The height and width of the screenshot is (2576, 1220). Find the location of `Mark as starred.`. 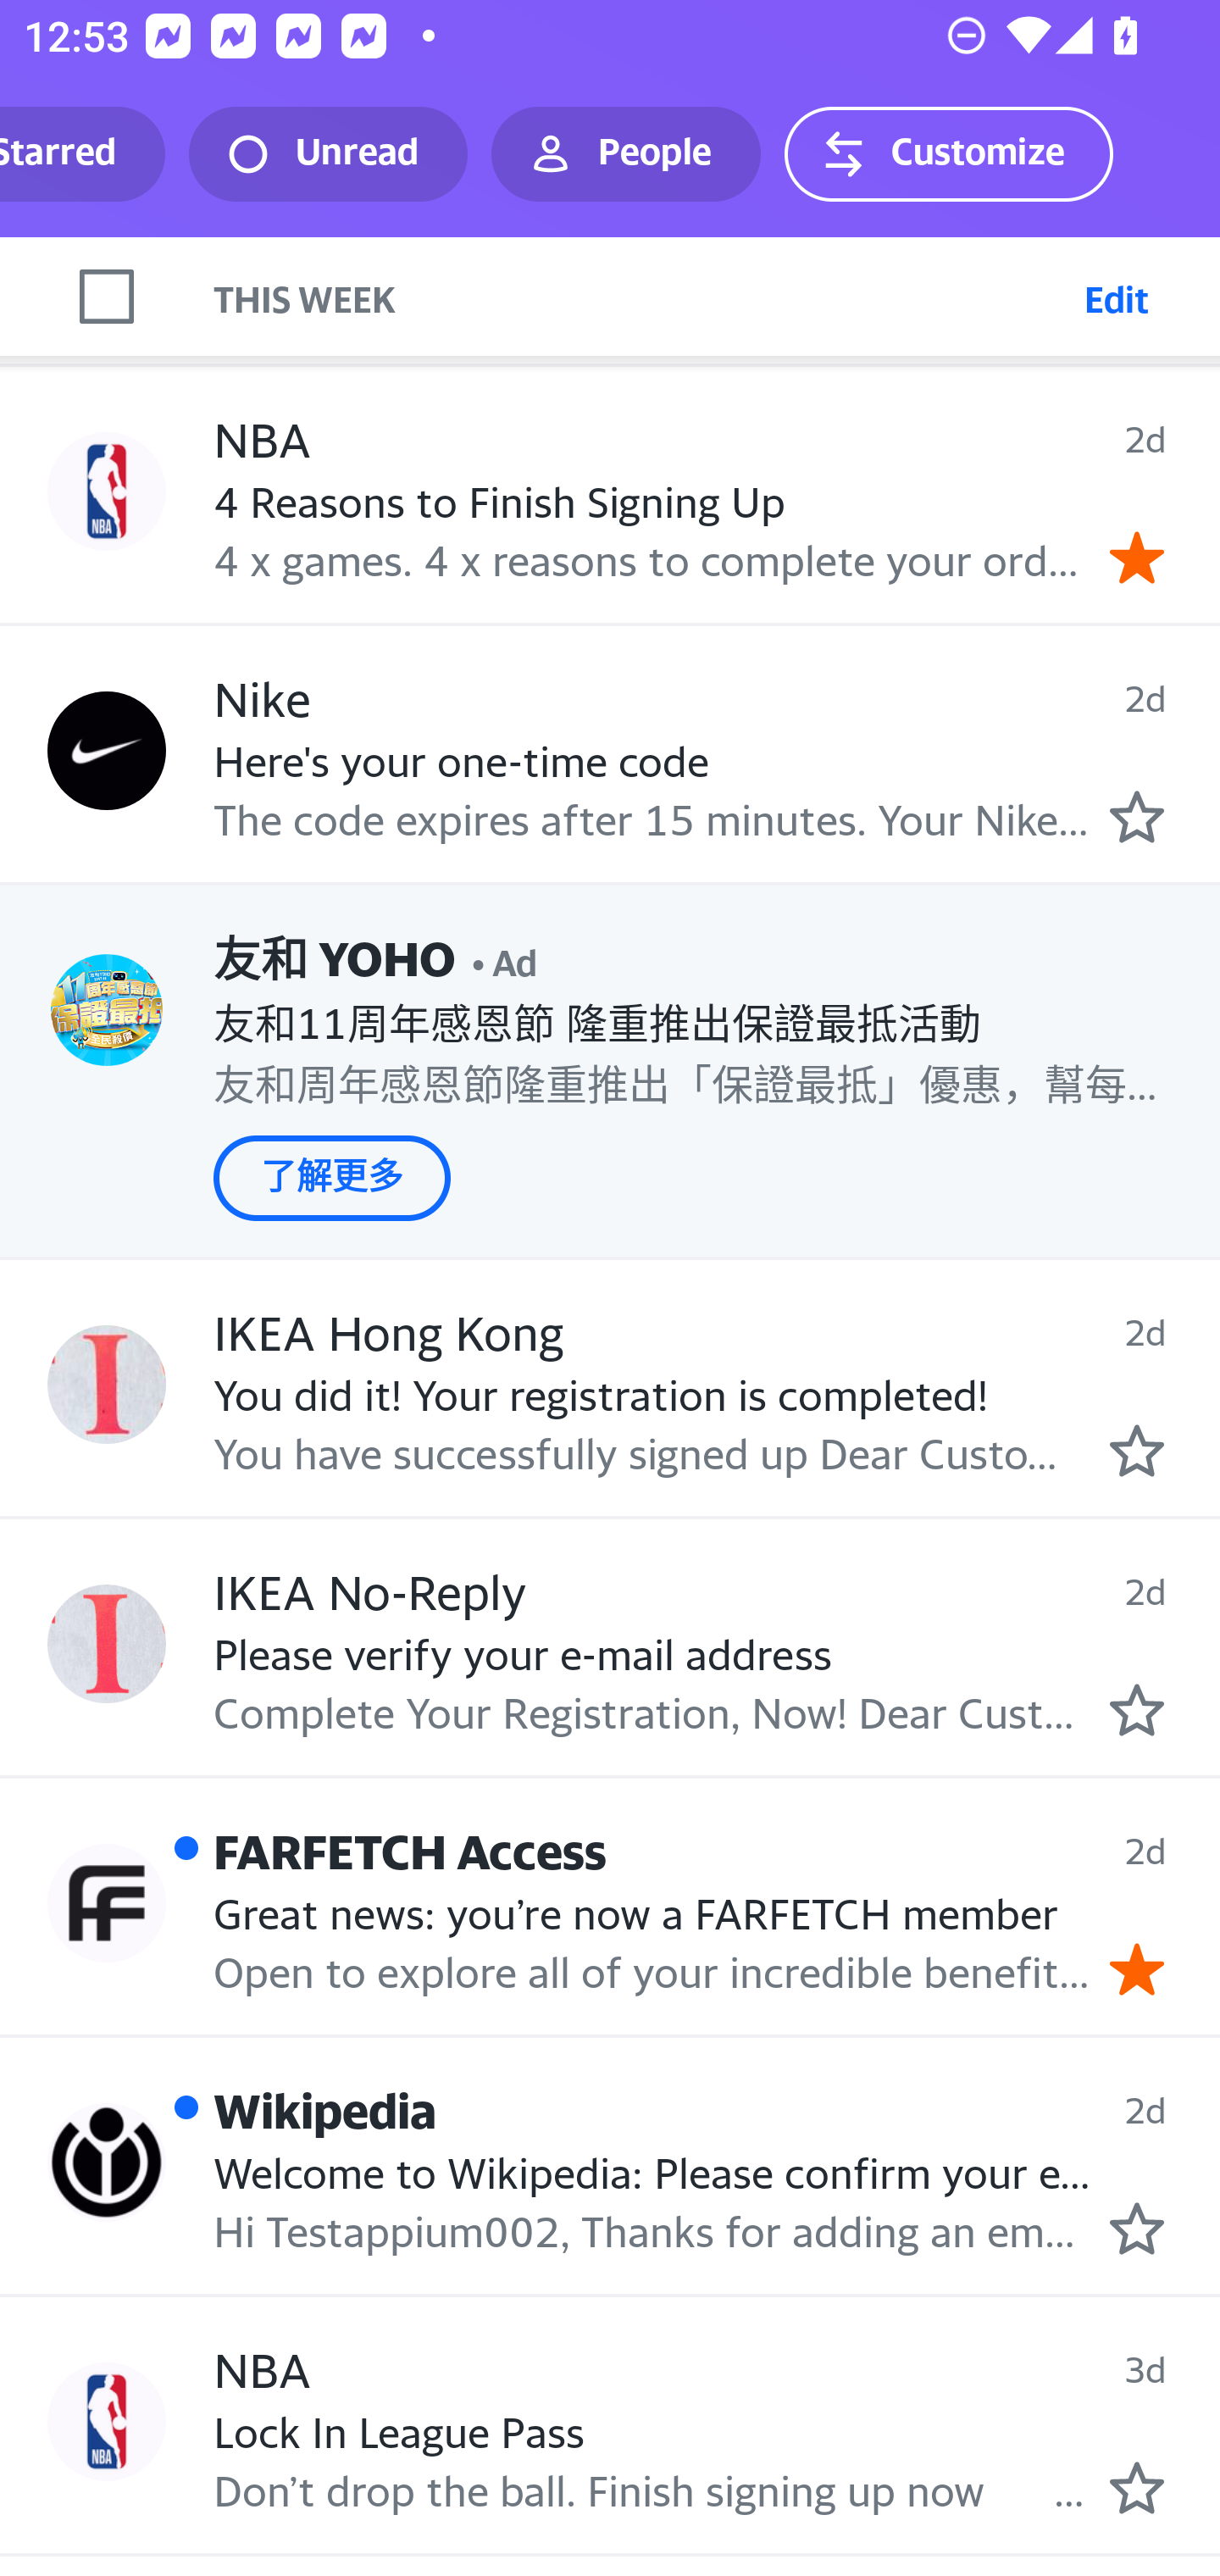

Mark as starred. is located at coordinates (1137, 2487).